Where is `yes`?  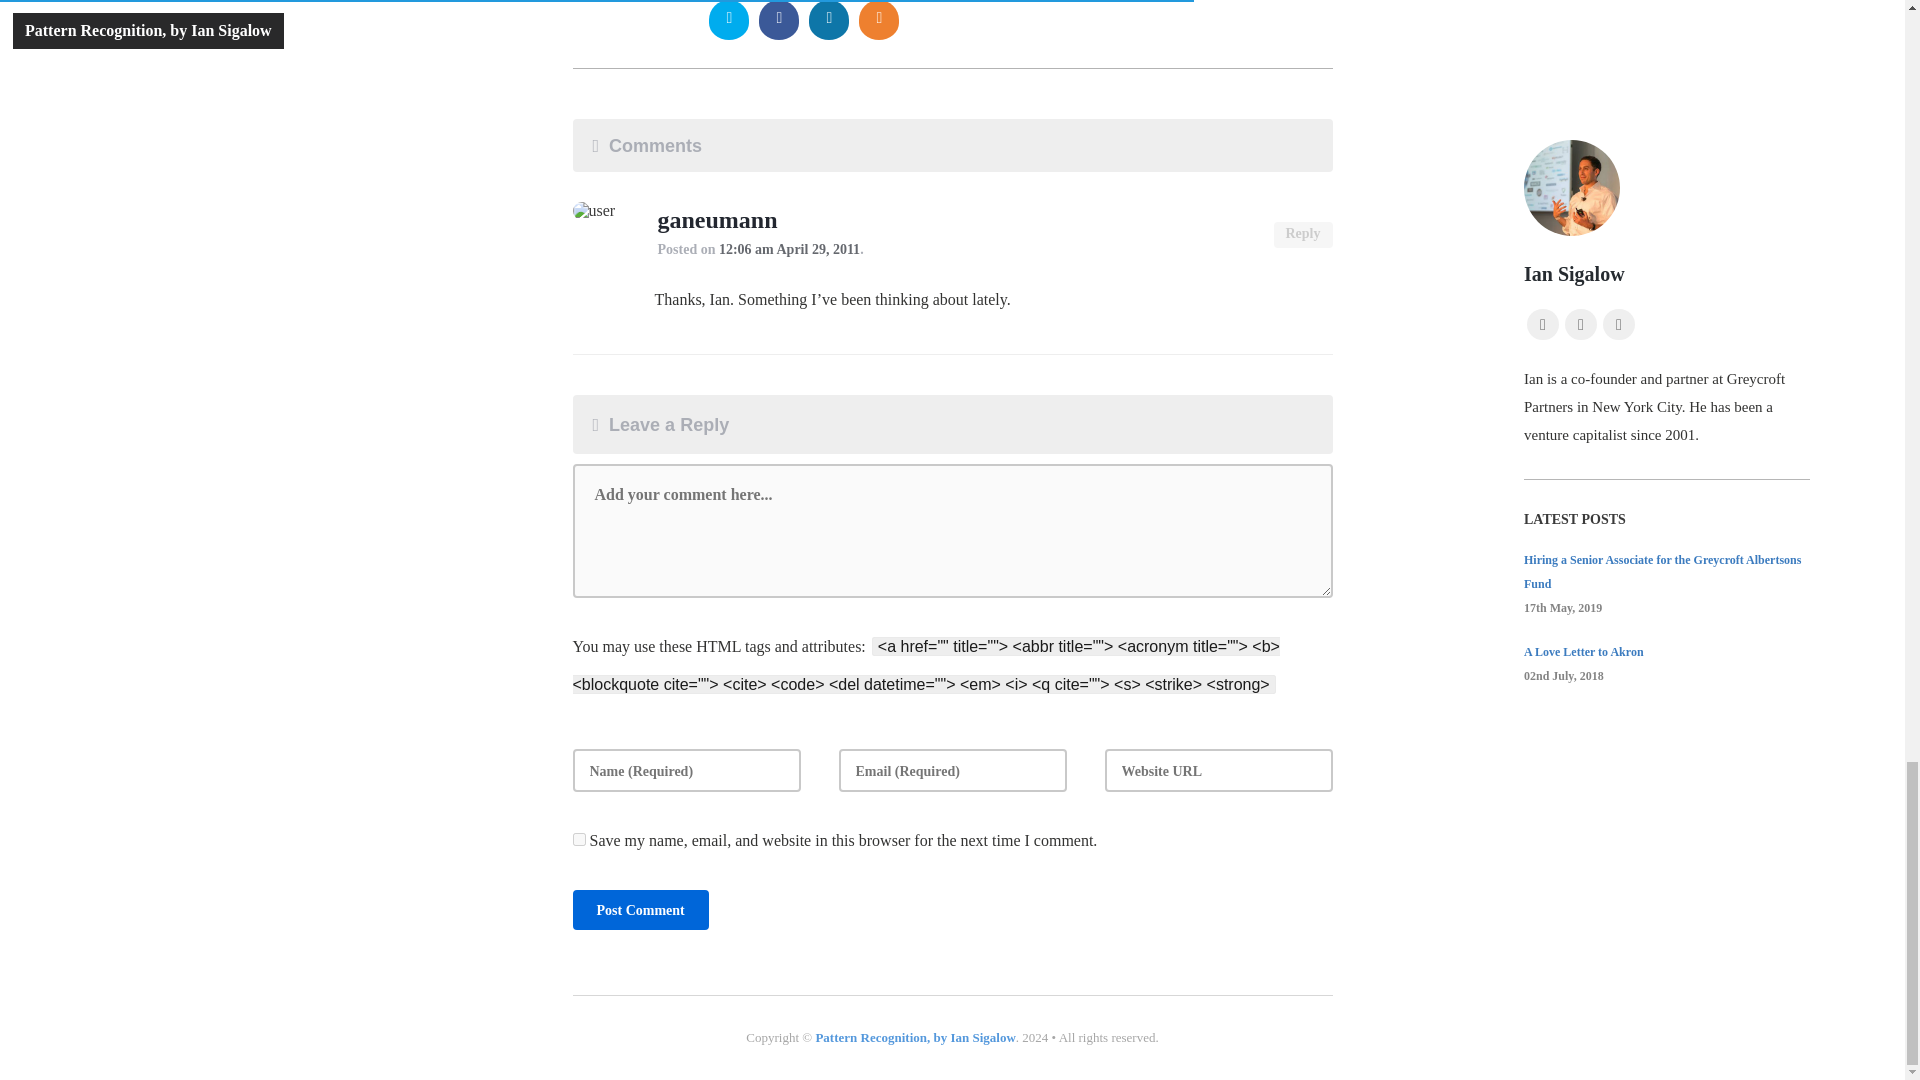
yes is located at coordinates (578, 838).